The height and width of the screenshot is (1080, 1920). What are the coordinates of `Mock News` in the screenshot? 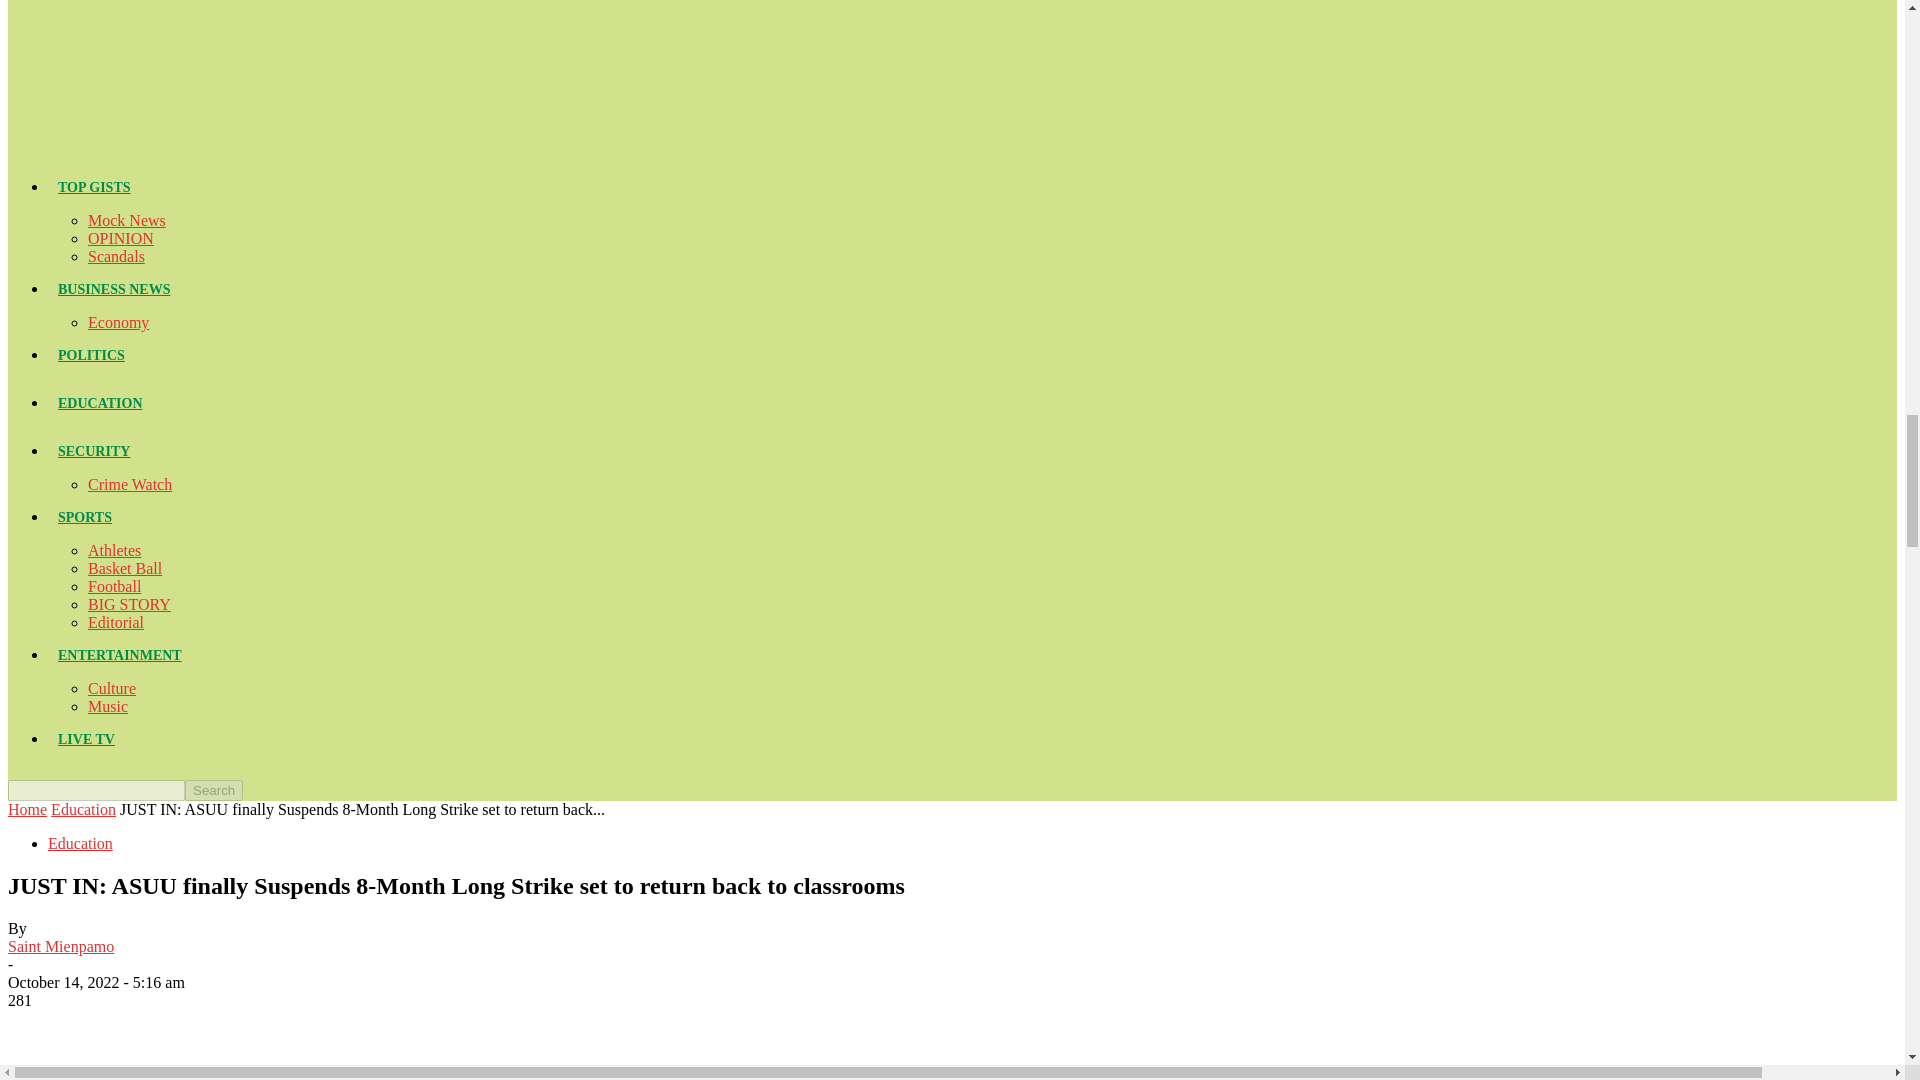 It's located at (126, 220).